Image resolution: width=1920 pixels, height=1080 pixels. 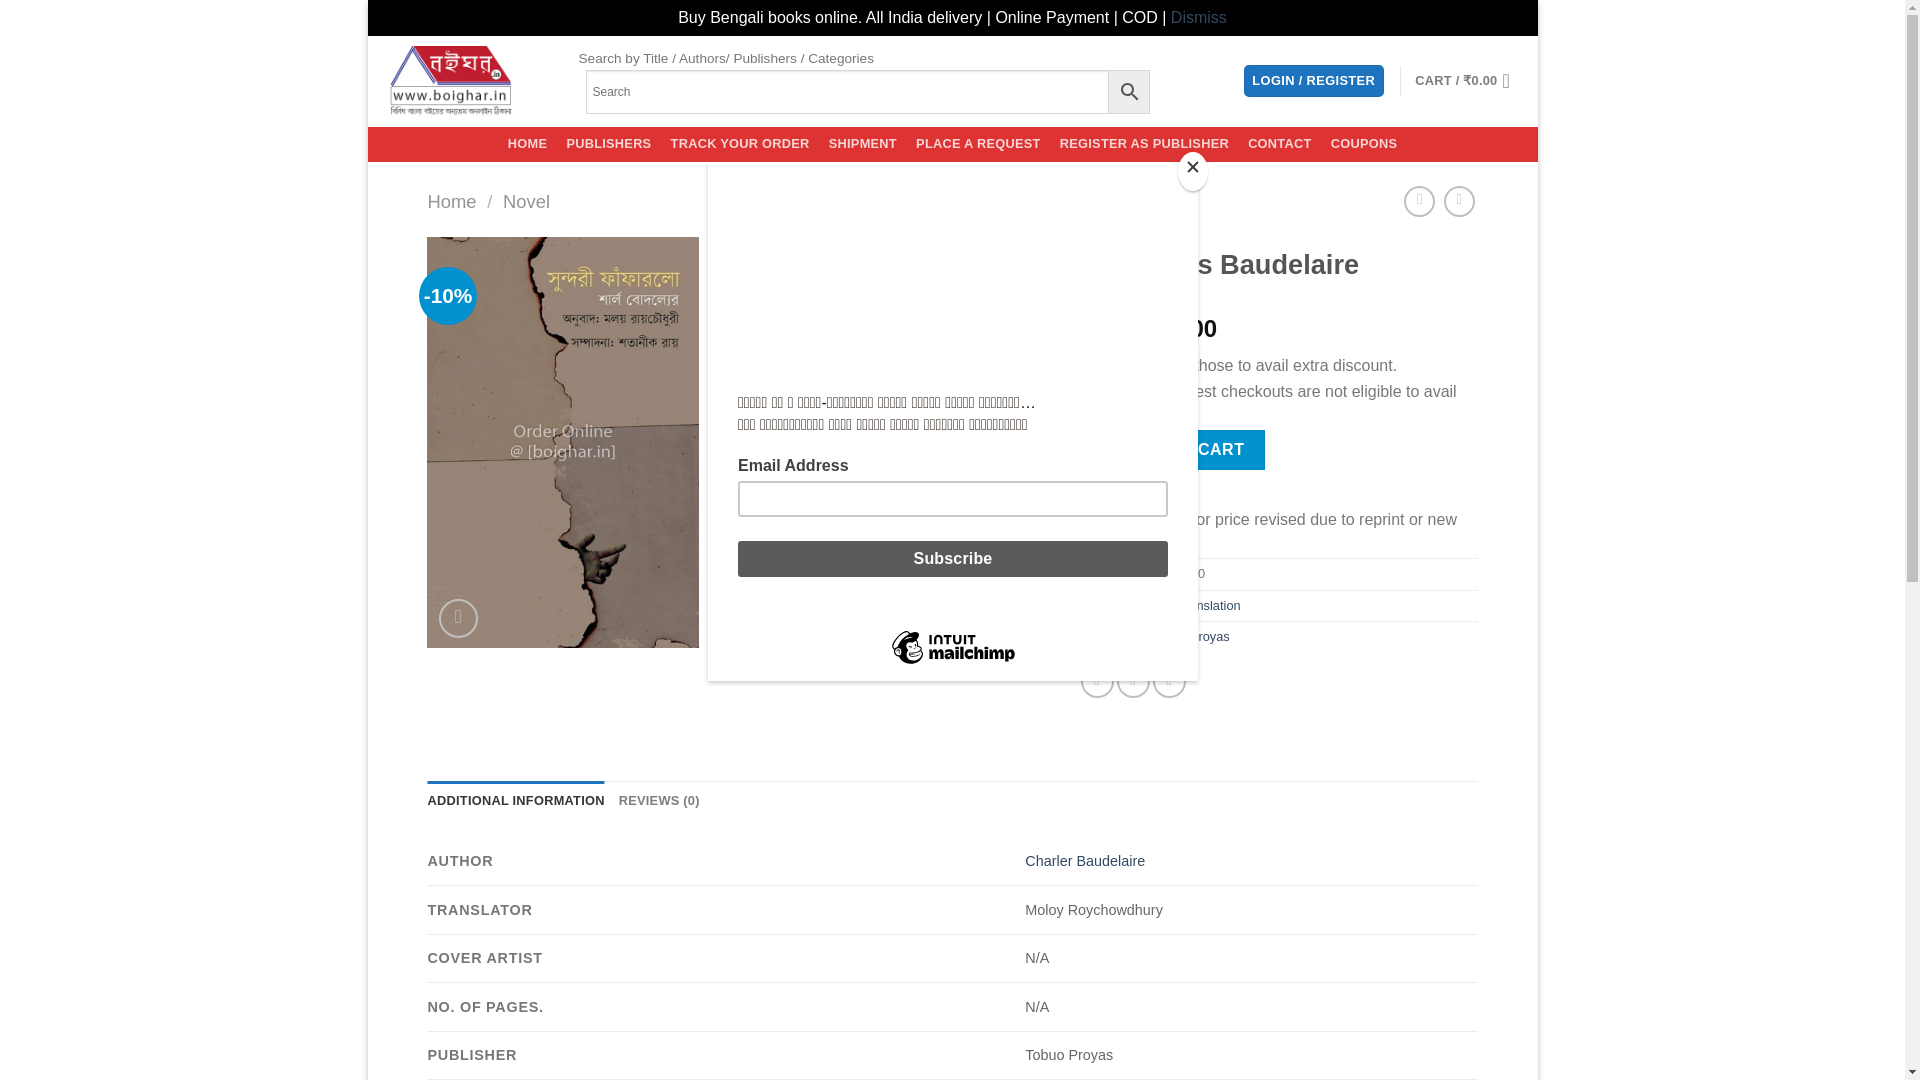 What do you see at coordinates (1106, 636) in the screenshot?
I see `Shatanik Roy` at bounding box center [1106, 636].